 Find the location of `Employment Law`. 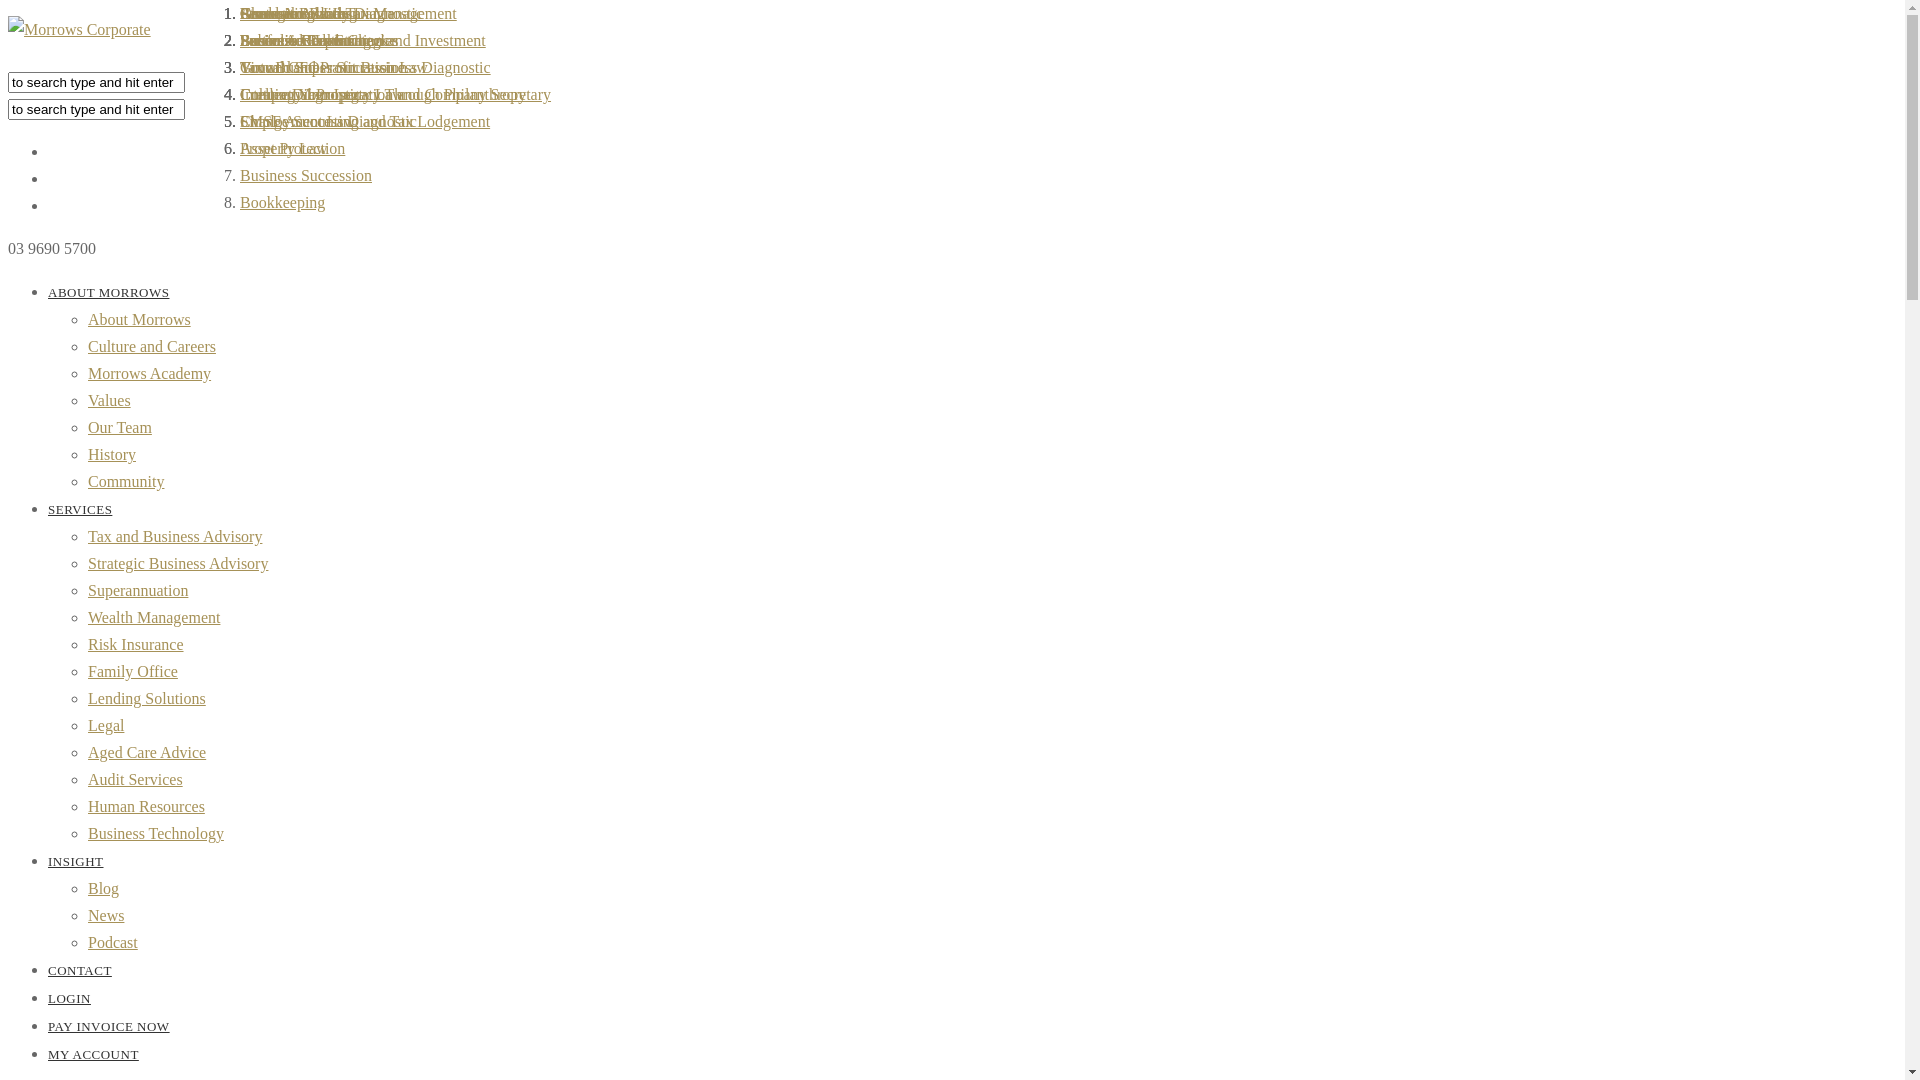

Employment Law is located at coordinates (298, 122).